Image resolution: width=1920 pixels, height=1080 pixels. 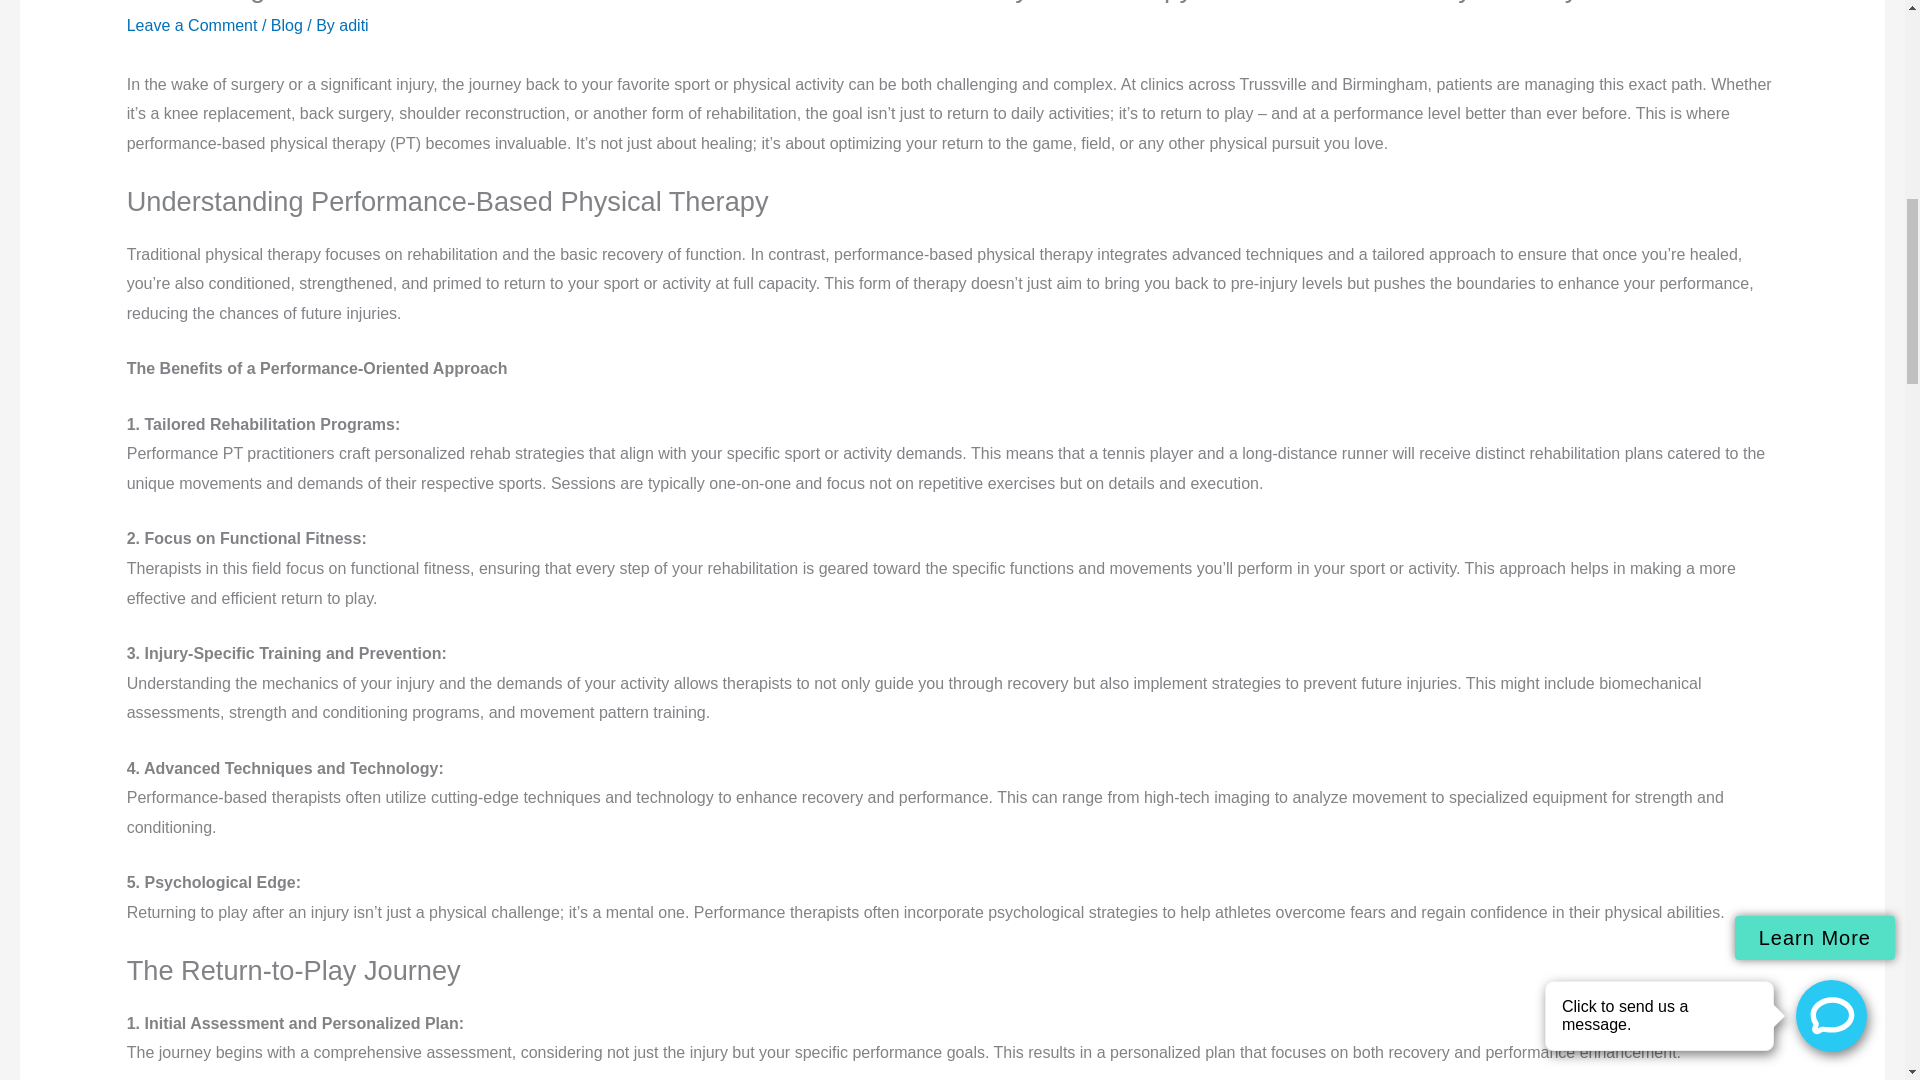 What do you see at coordinates (354, 25) in the screenshot?
I see `aditi` at bounding box center [354, 25].